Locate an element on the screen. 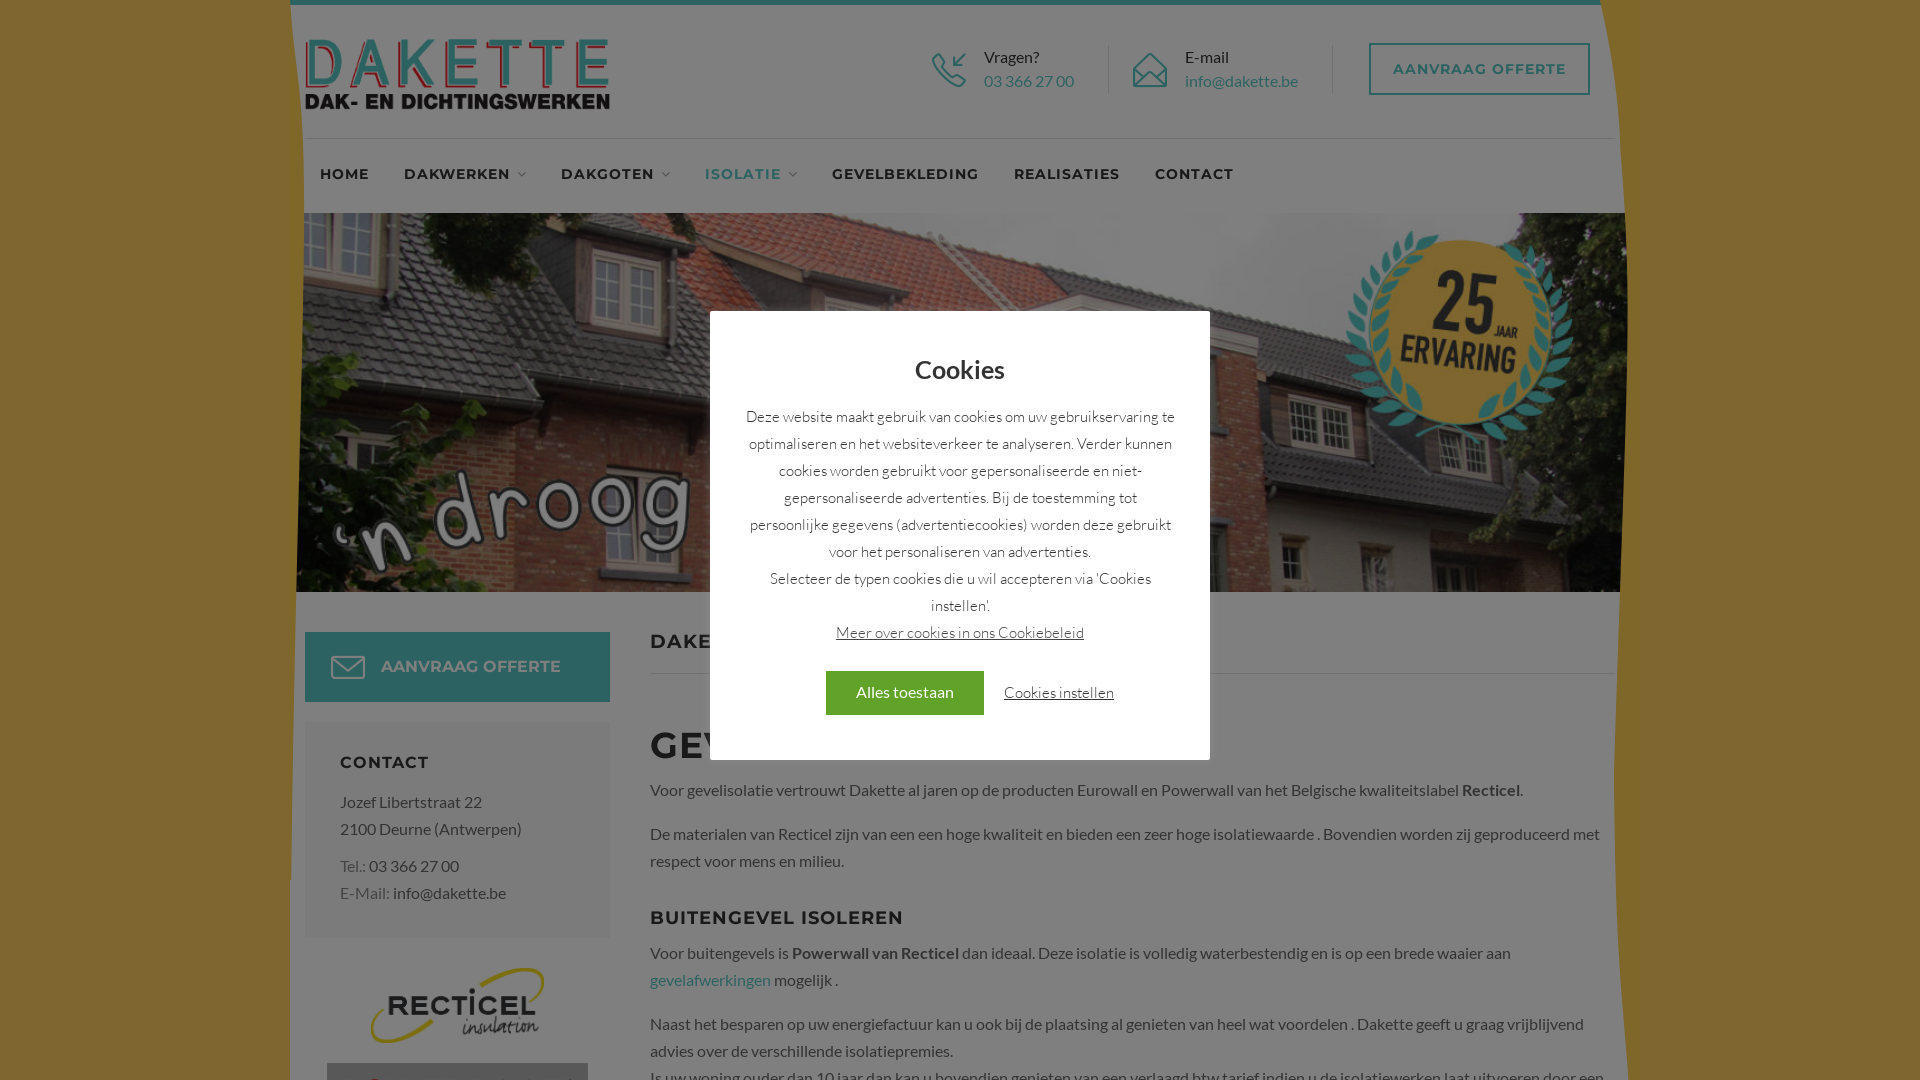  AANVRAAG OFFERTE is located at coordinates (1480, 69).